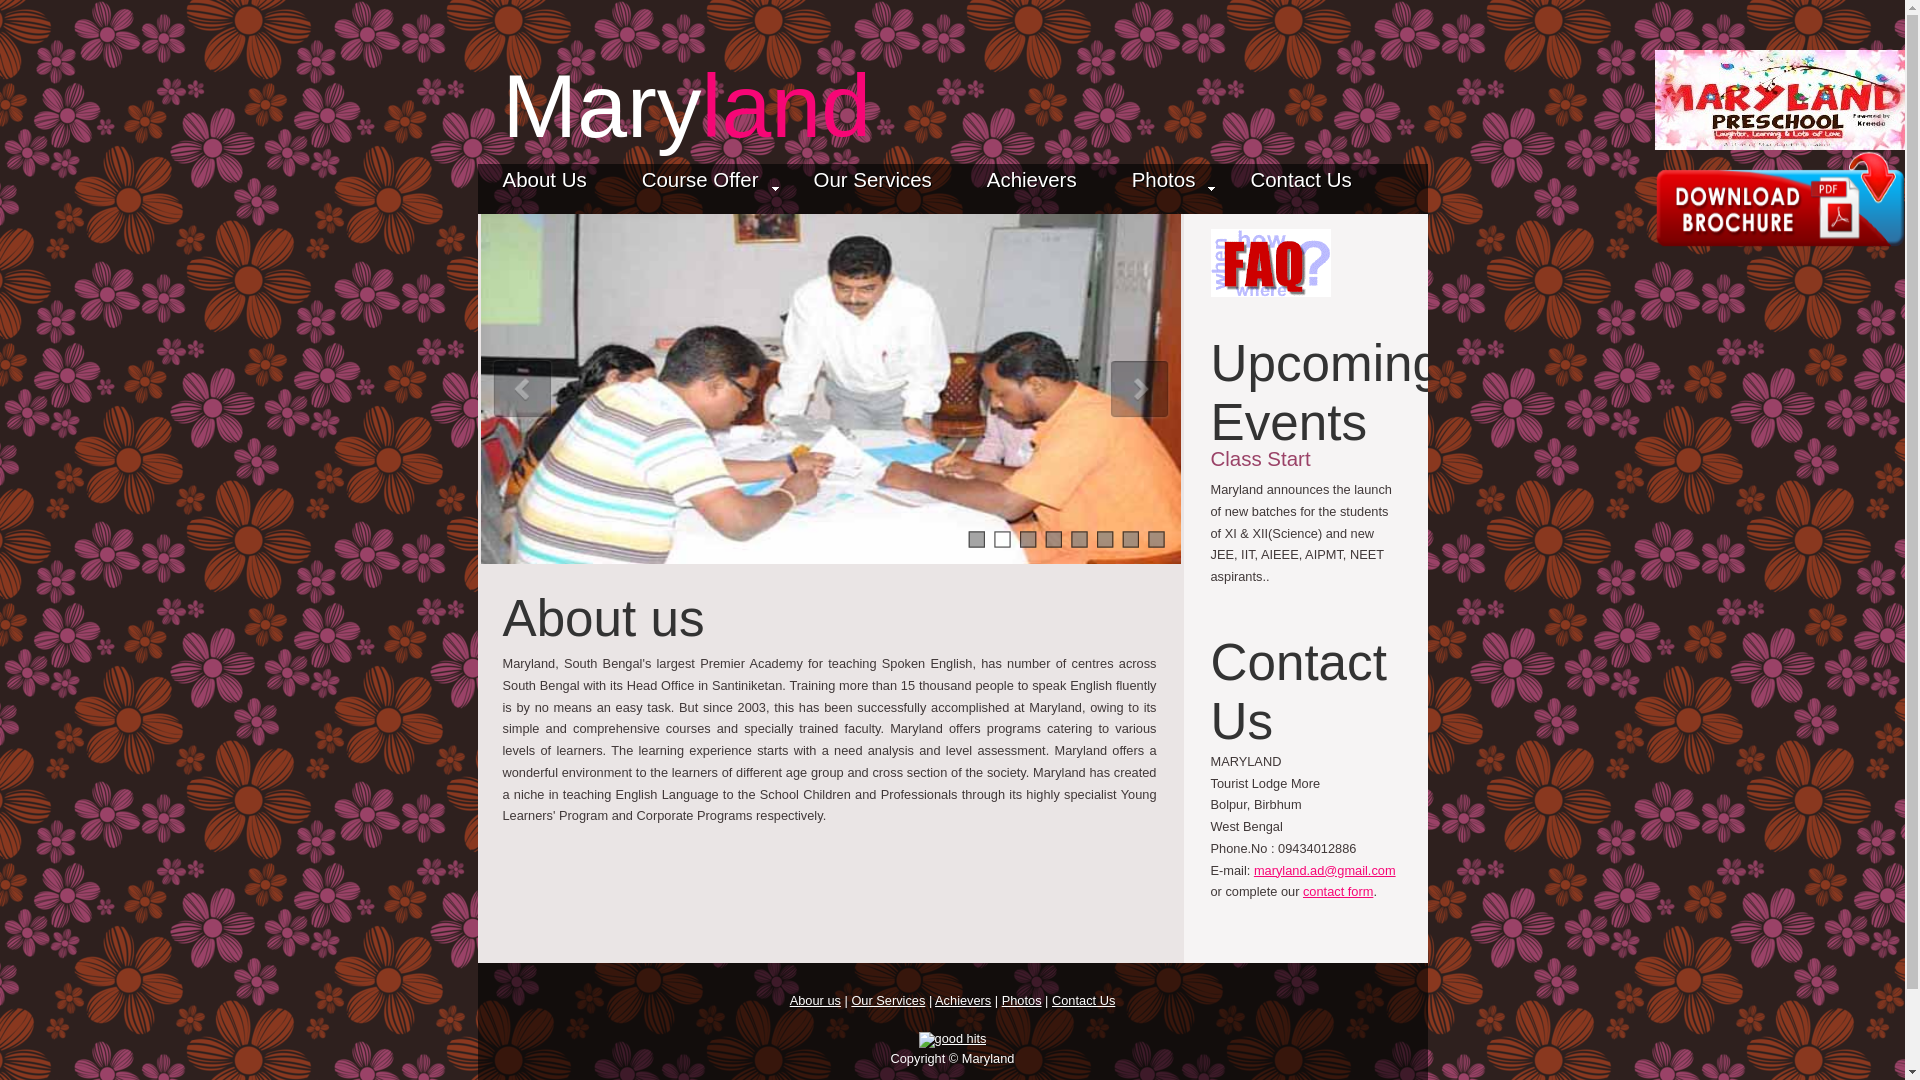 This screenshot has height=1080, width=1920. Describe the element at coordinates (888, 1000) in the screenshot. I see `Our Services` at that location.